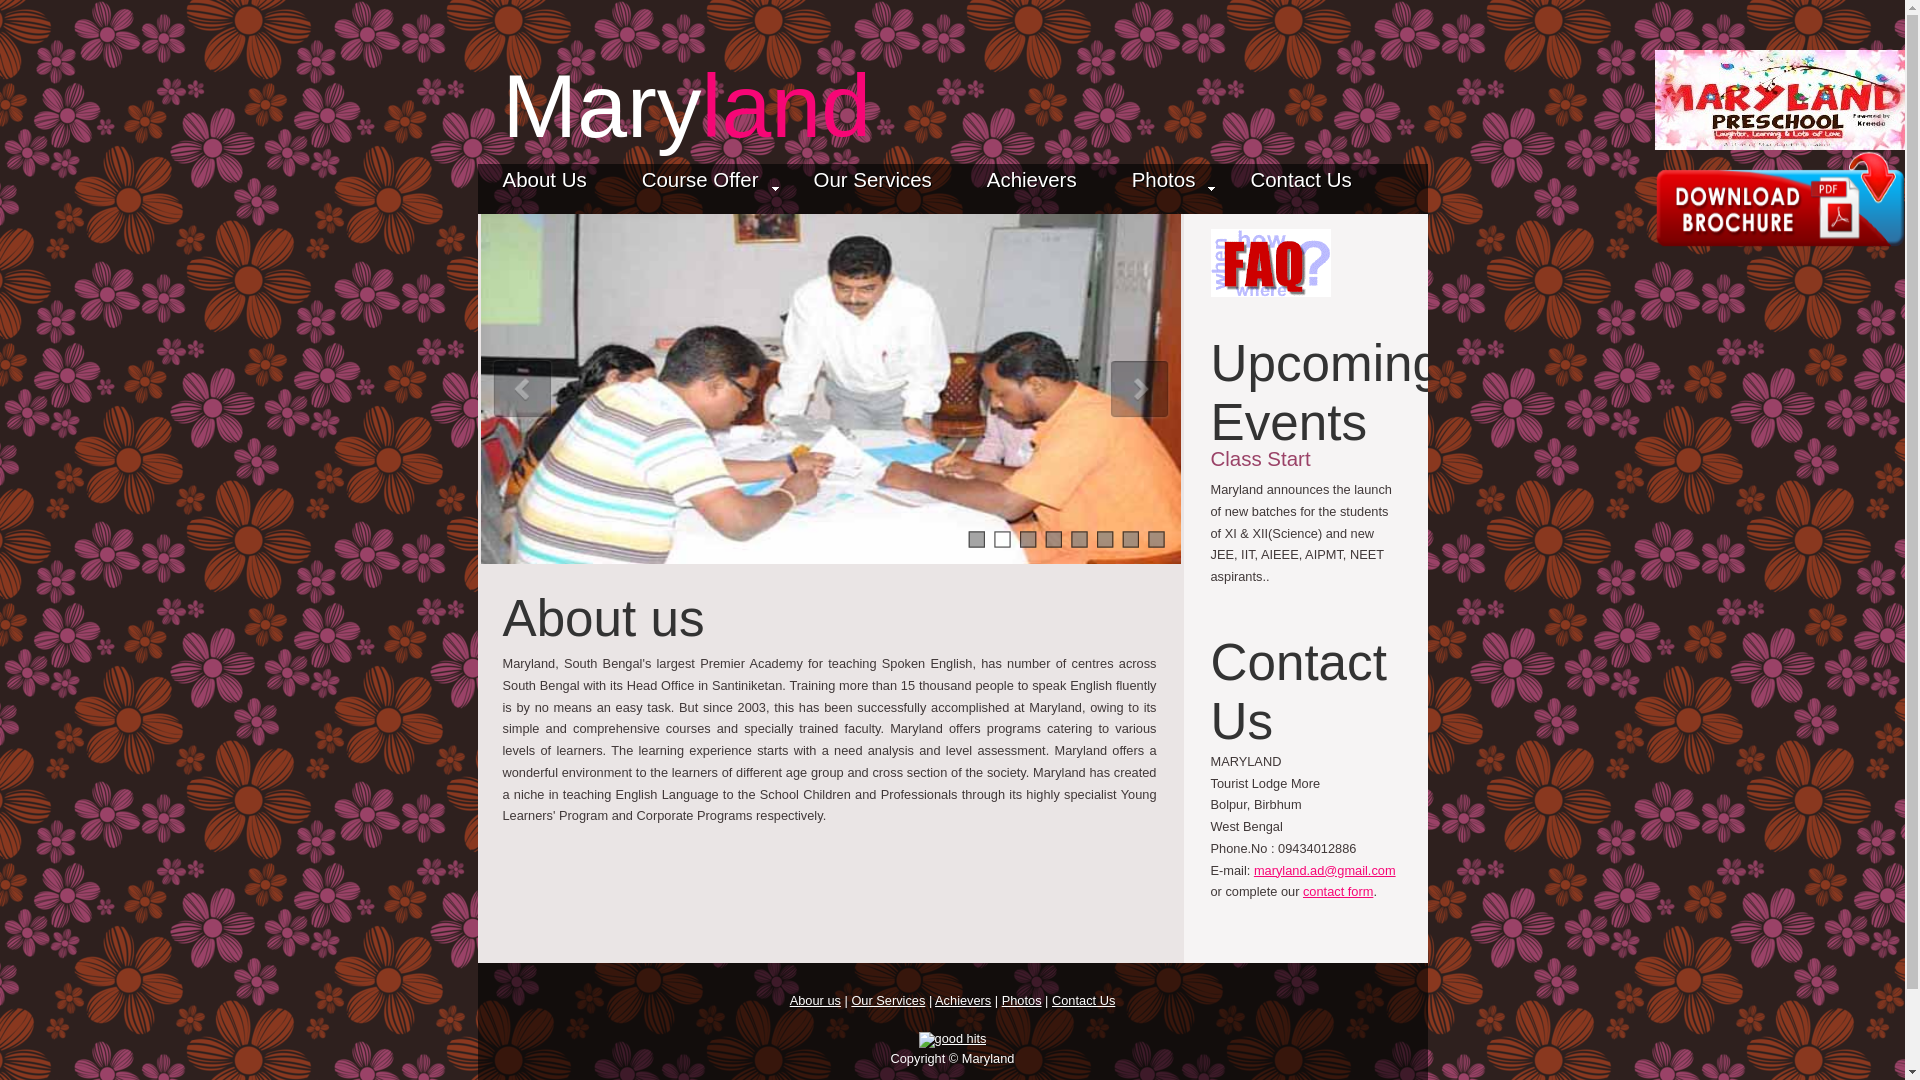 This screenshot has height=1080, width=1920. Describe the element at coordinates (888, 1000) in the screenshot. I see `Our Services` at that location.